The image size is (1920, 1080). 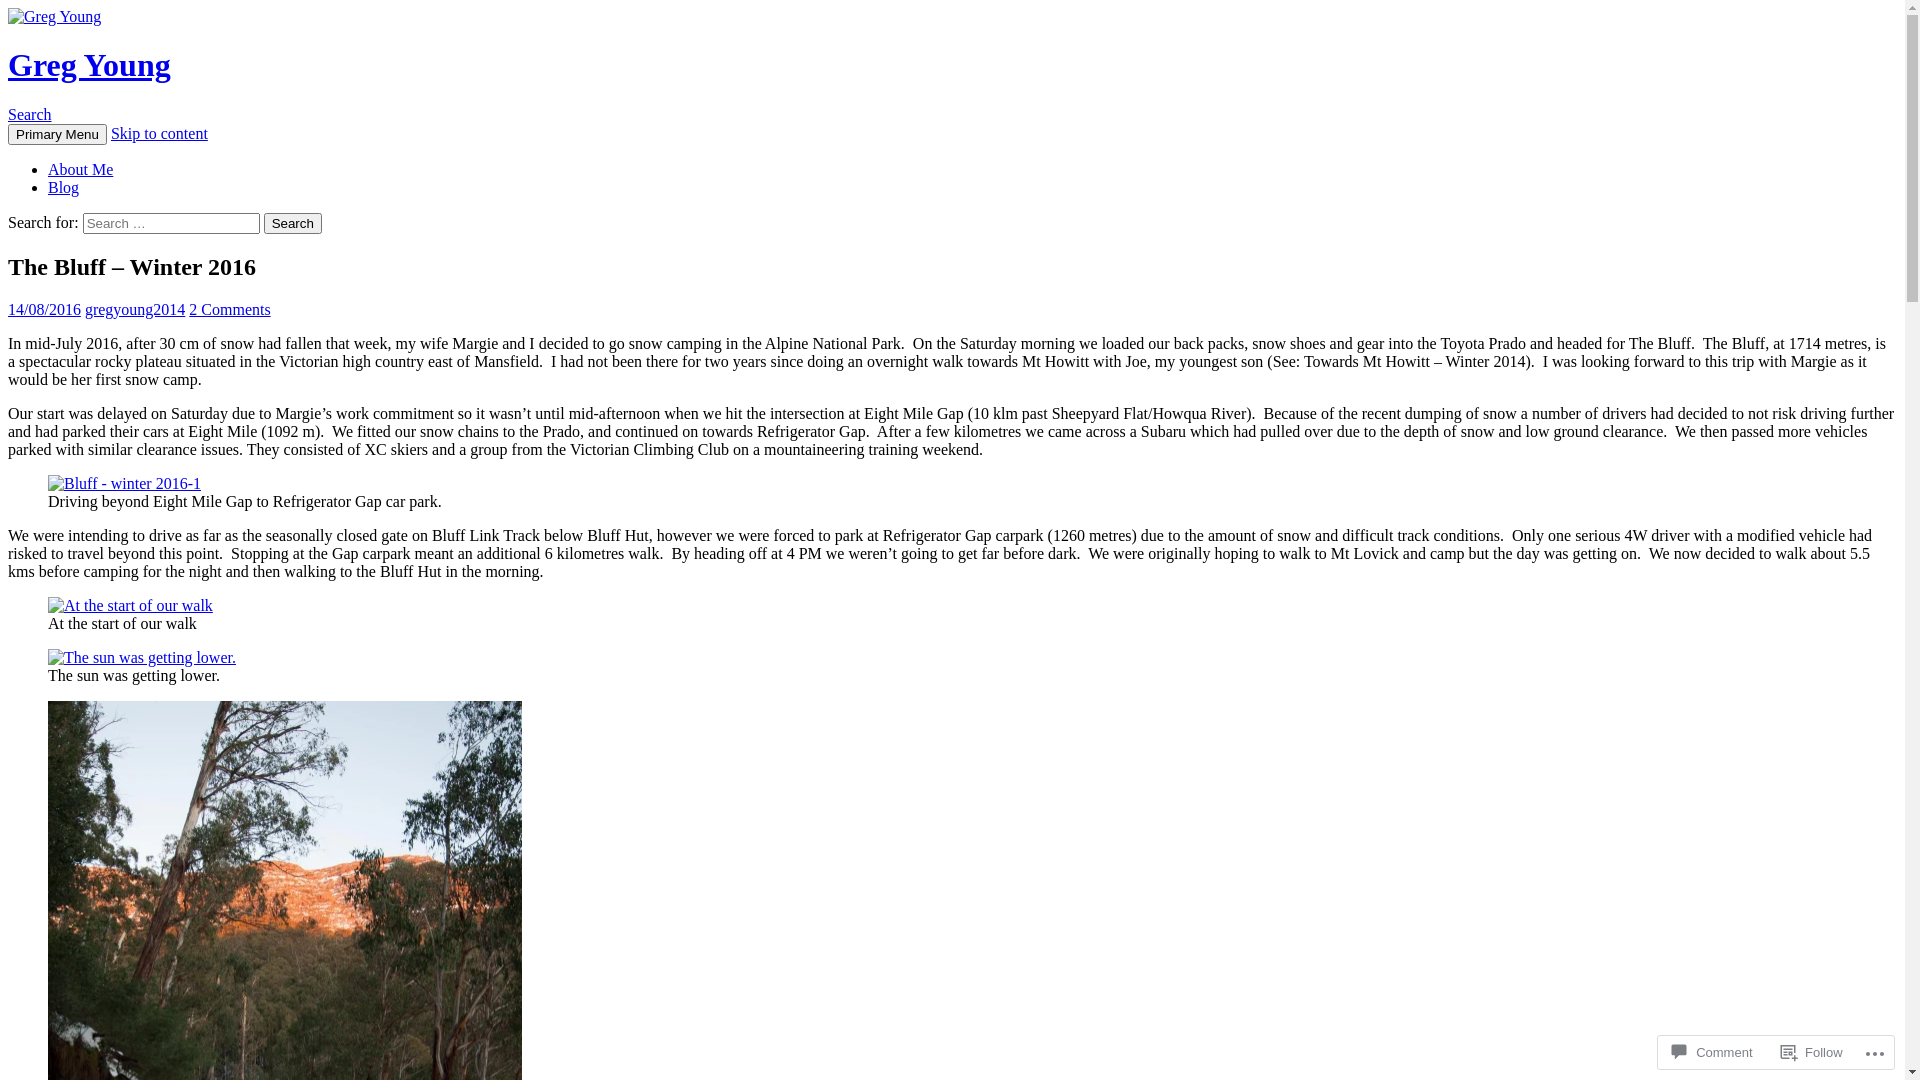 What do you see at coordinates (80, 170) in the screenshot?
I see `About Me` at bounding box center [80, 170].